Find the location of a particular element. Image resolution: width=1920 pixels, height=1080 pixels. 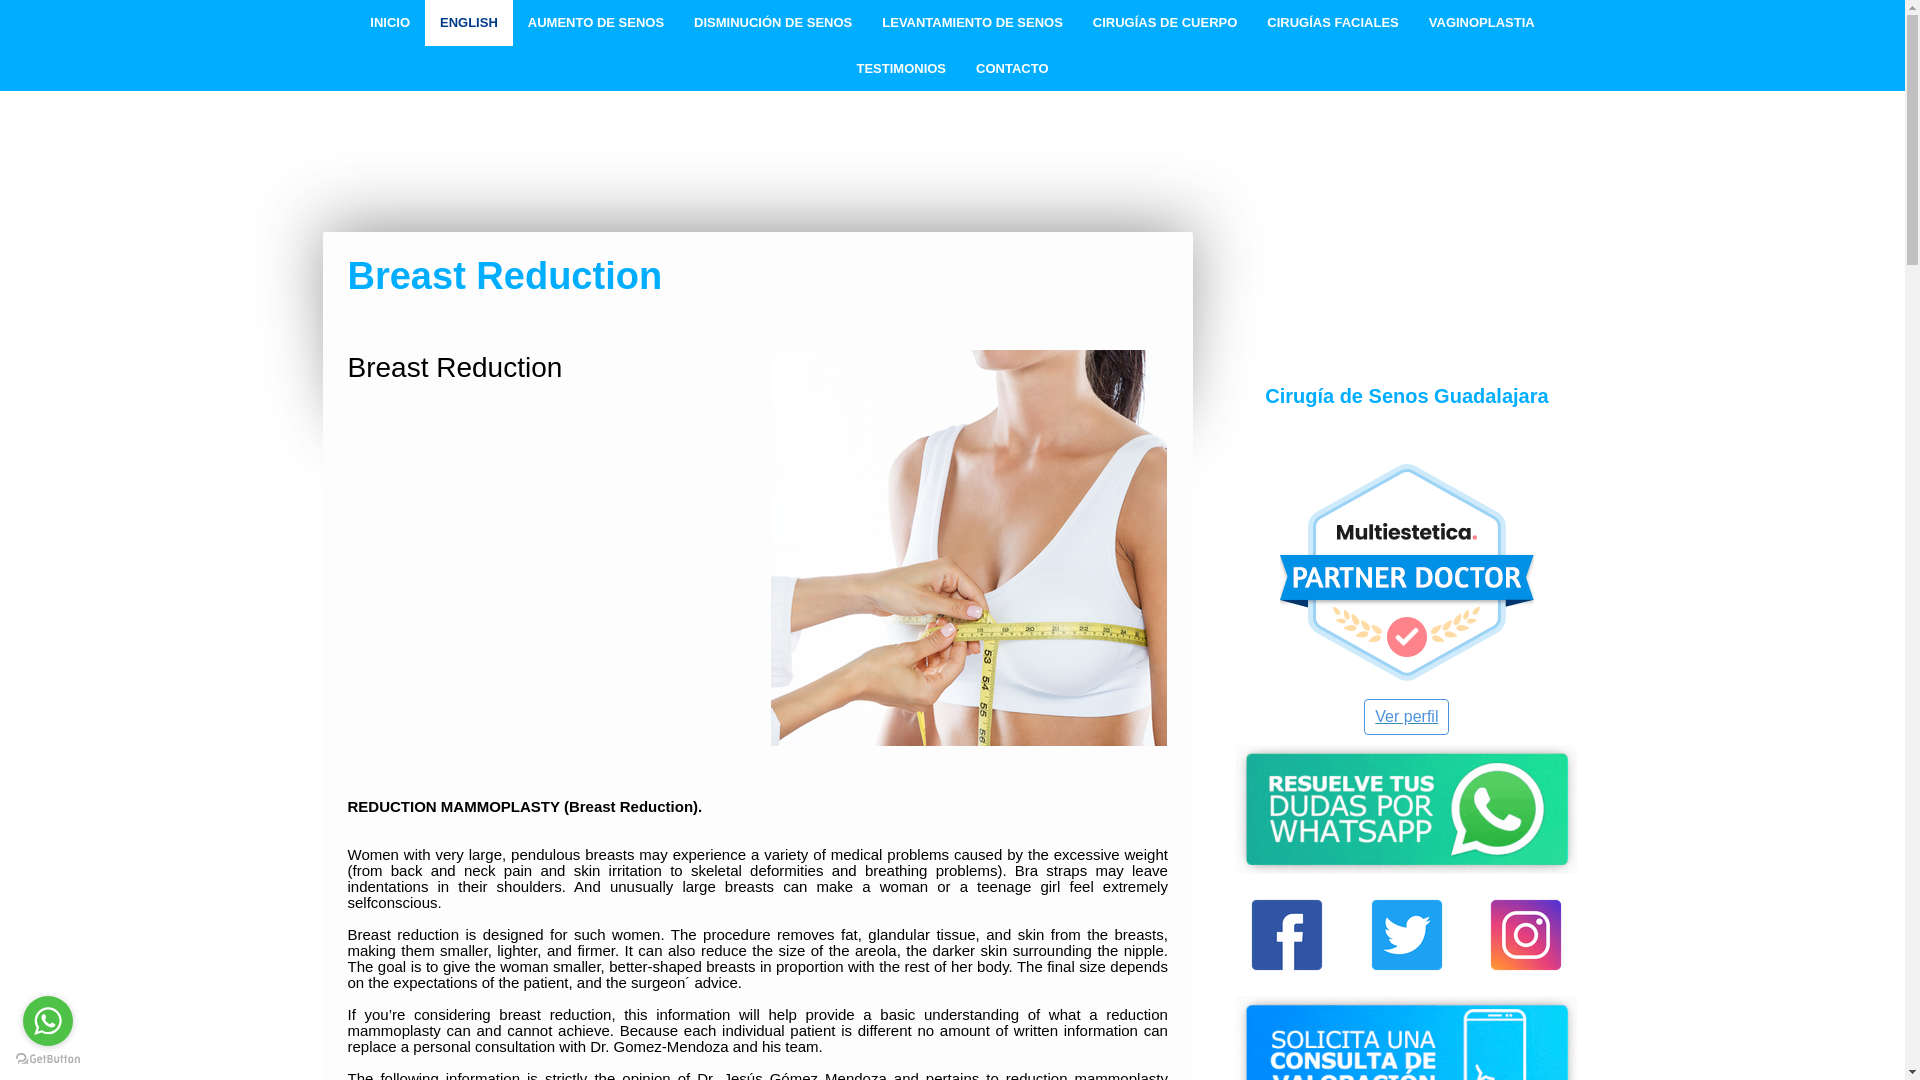

LEVANTAMIENTO DE SENOS is located at coordinates (972, 23).